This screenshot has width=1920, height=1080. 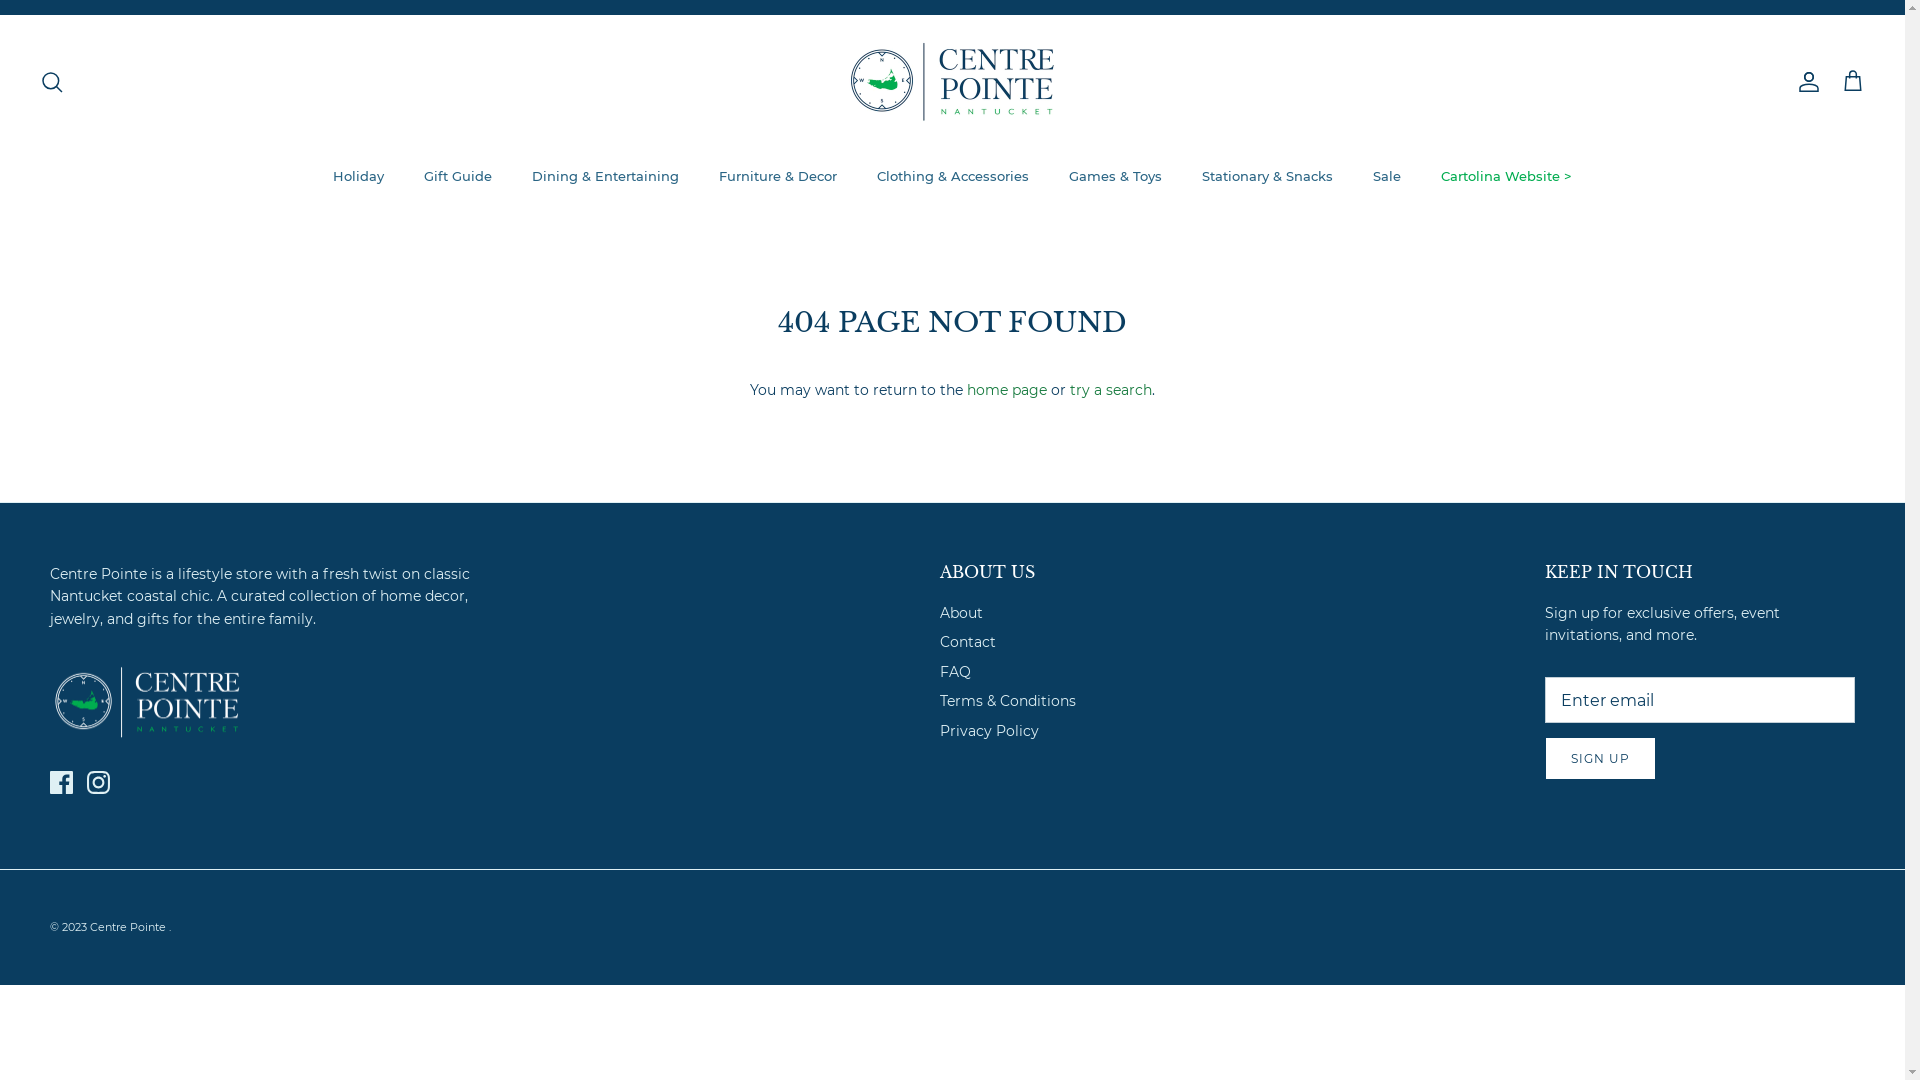 I want to click on Instagram, so click(x=98, y=782).